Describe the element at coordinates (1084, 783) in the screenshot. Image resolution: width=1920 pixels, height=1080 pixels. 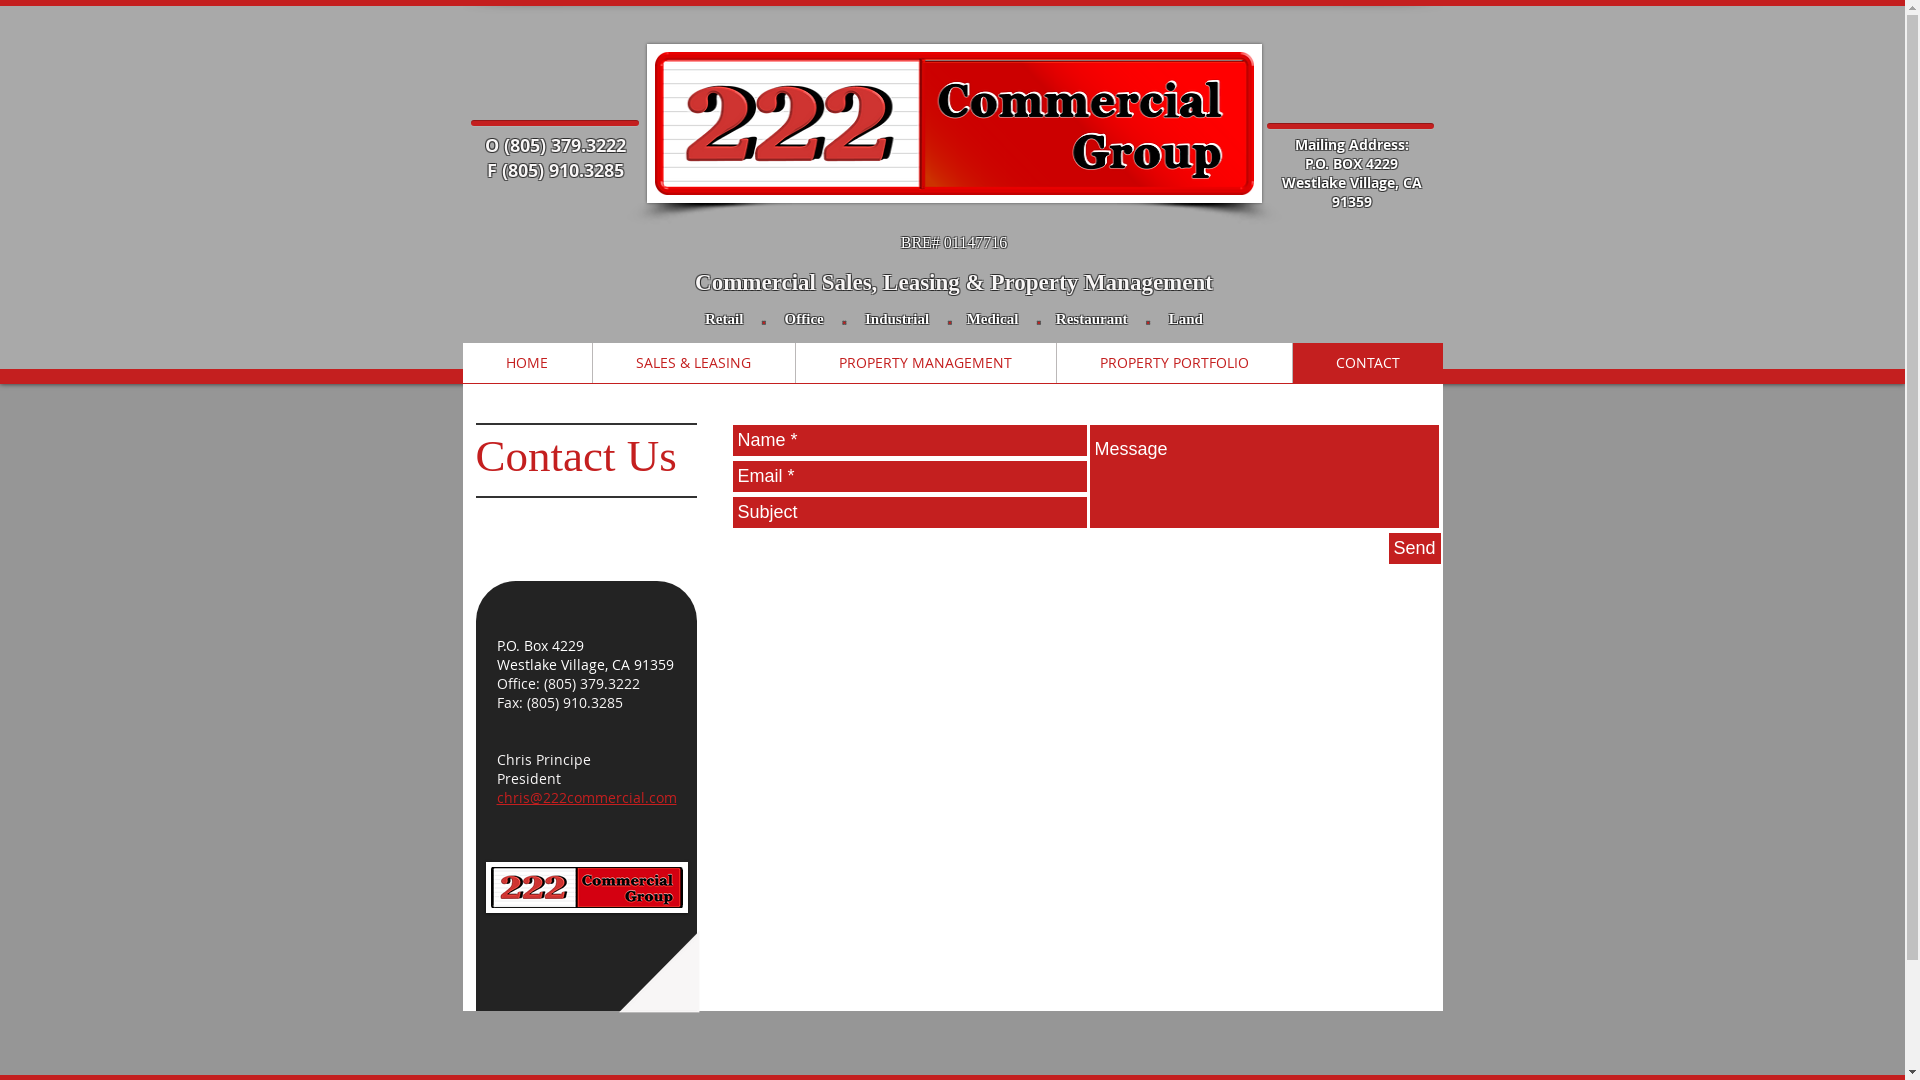
I see `Google Maps` at that location.